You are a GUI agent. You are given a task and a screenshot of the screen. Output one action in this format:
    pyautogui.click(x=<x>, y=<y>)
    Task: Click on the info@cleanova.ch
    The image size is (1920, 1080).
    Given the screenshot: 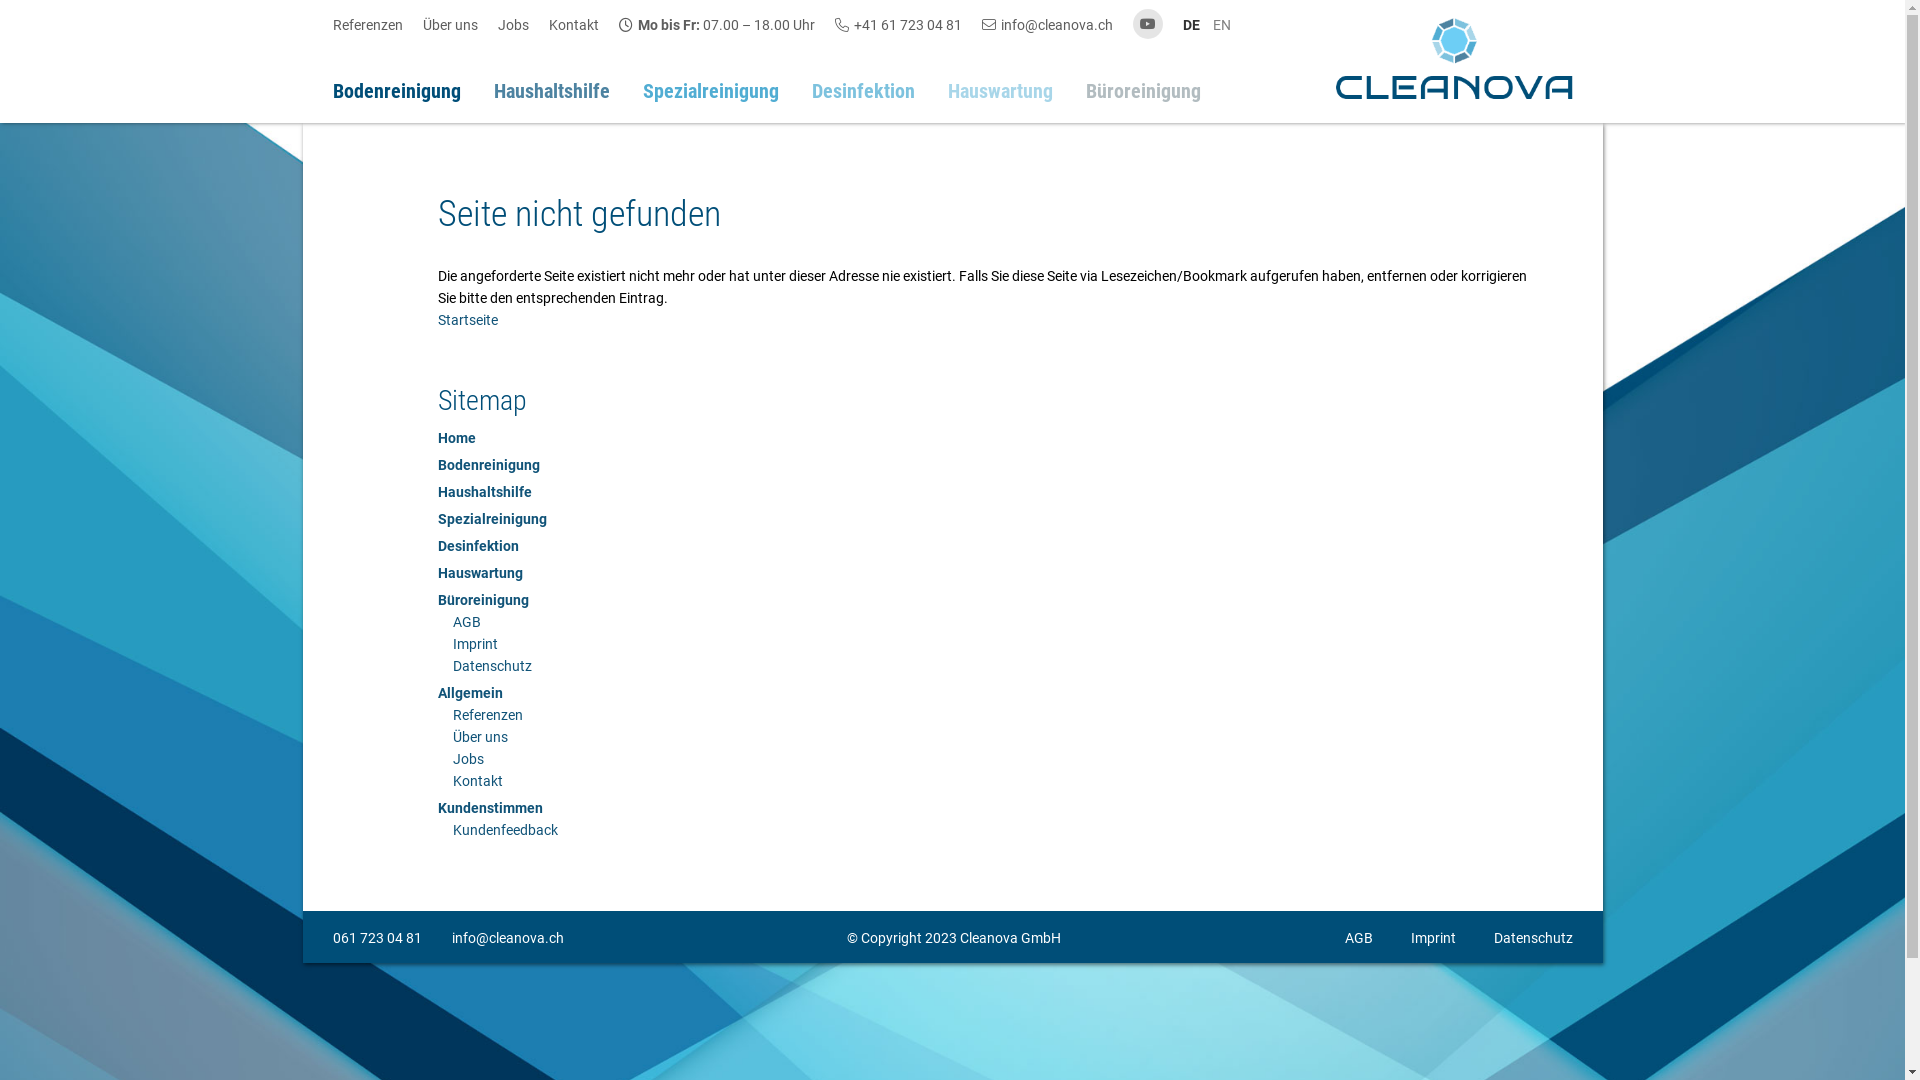 What is the action you would take?
    pyautogui.click(x=508, y=938)
    